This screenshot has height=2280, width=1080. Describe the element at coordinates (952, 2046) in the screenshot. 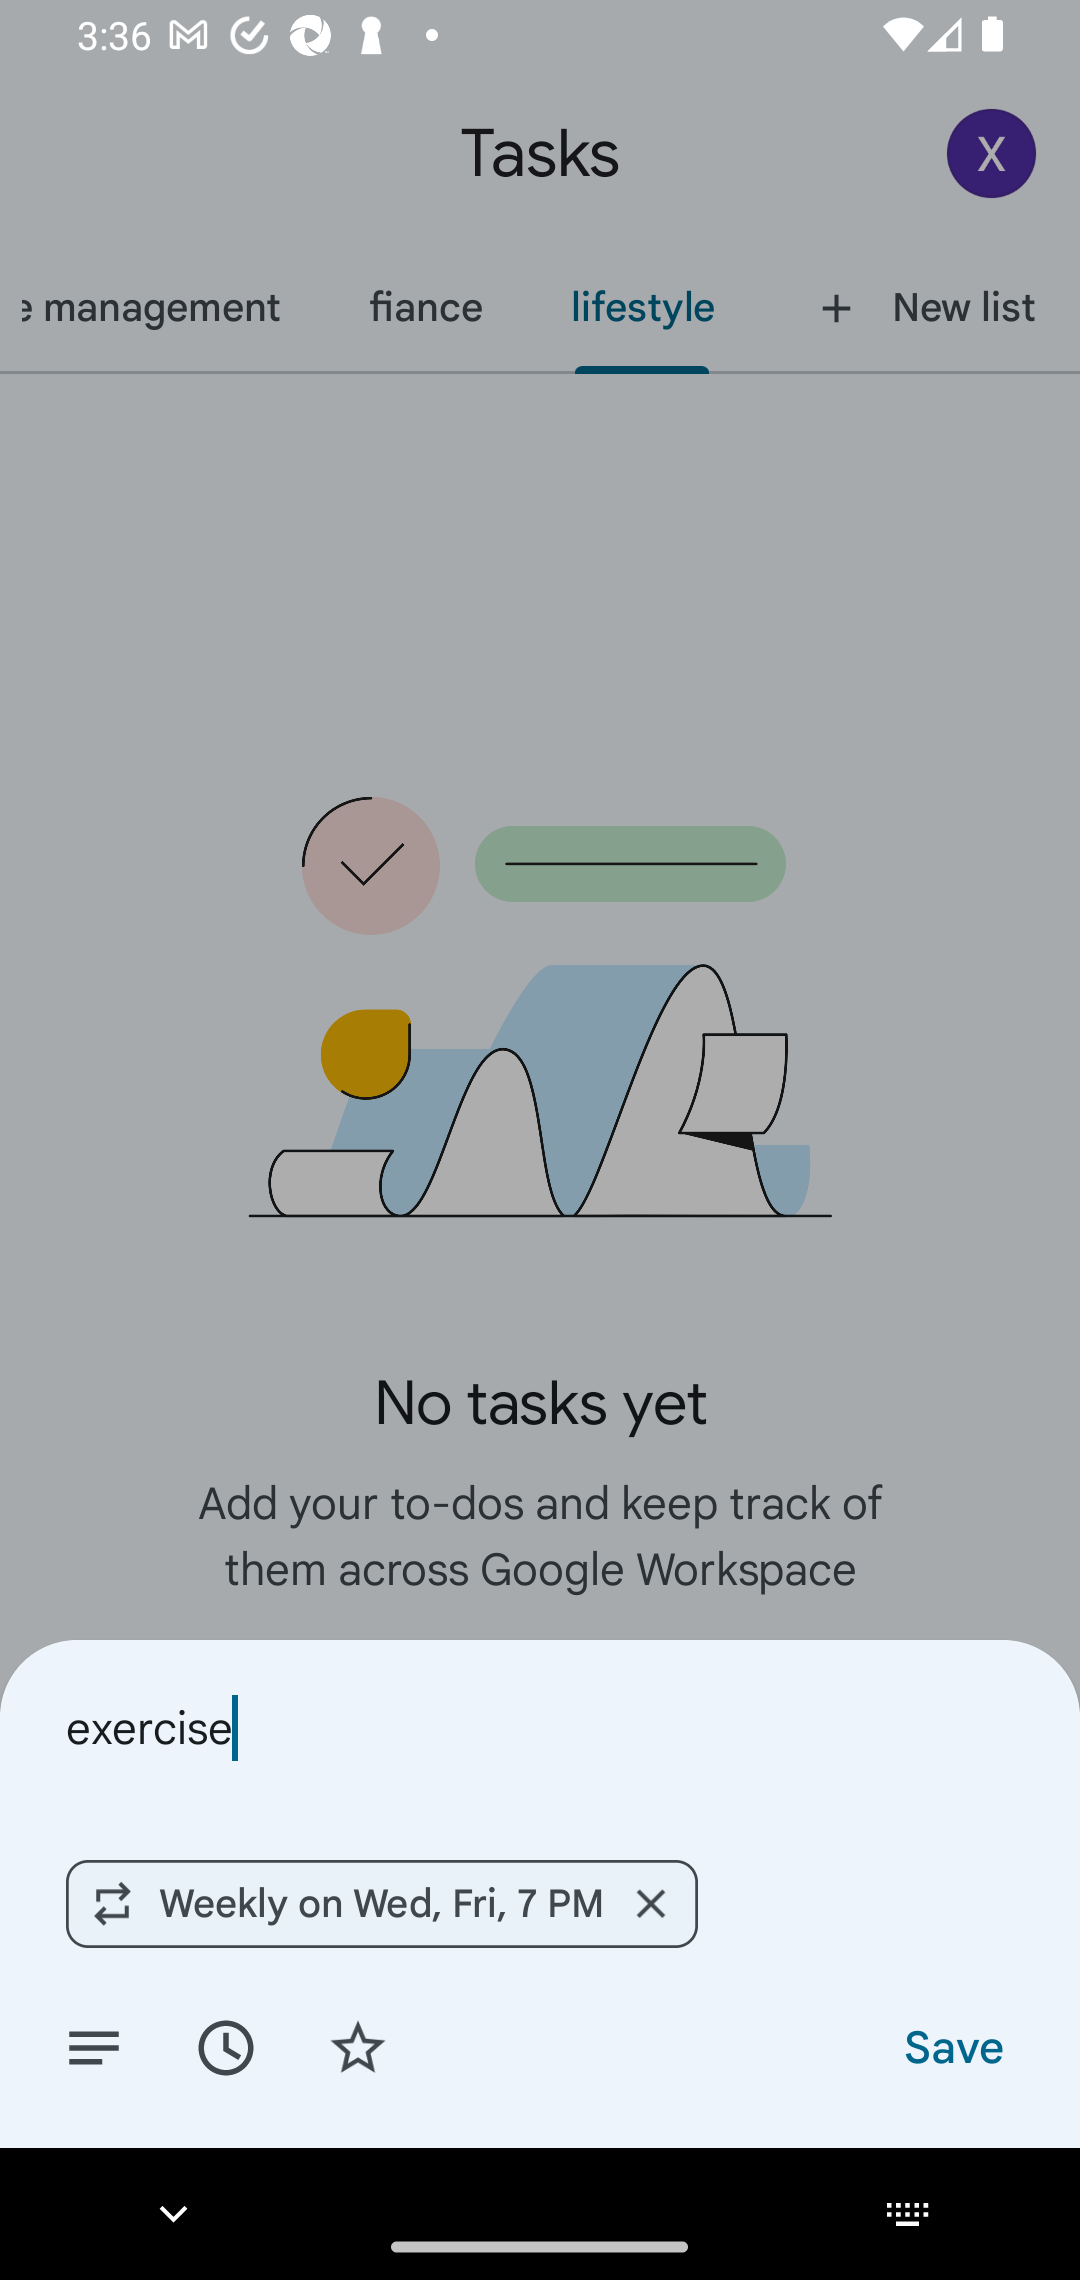

I see `Save` at that location.